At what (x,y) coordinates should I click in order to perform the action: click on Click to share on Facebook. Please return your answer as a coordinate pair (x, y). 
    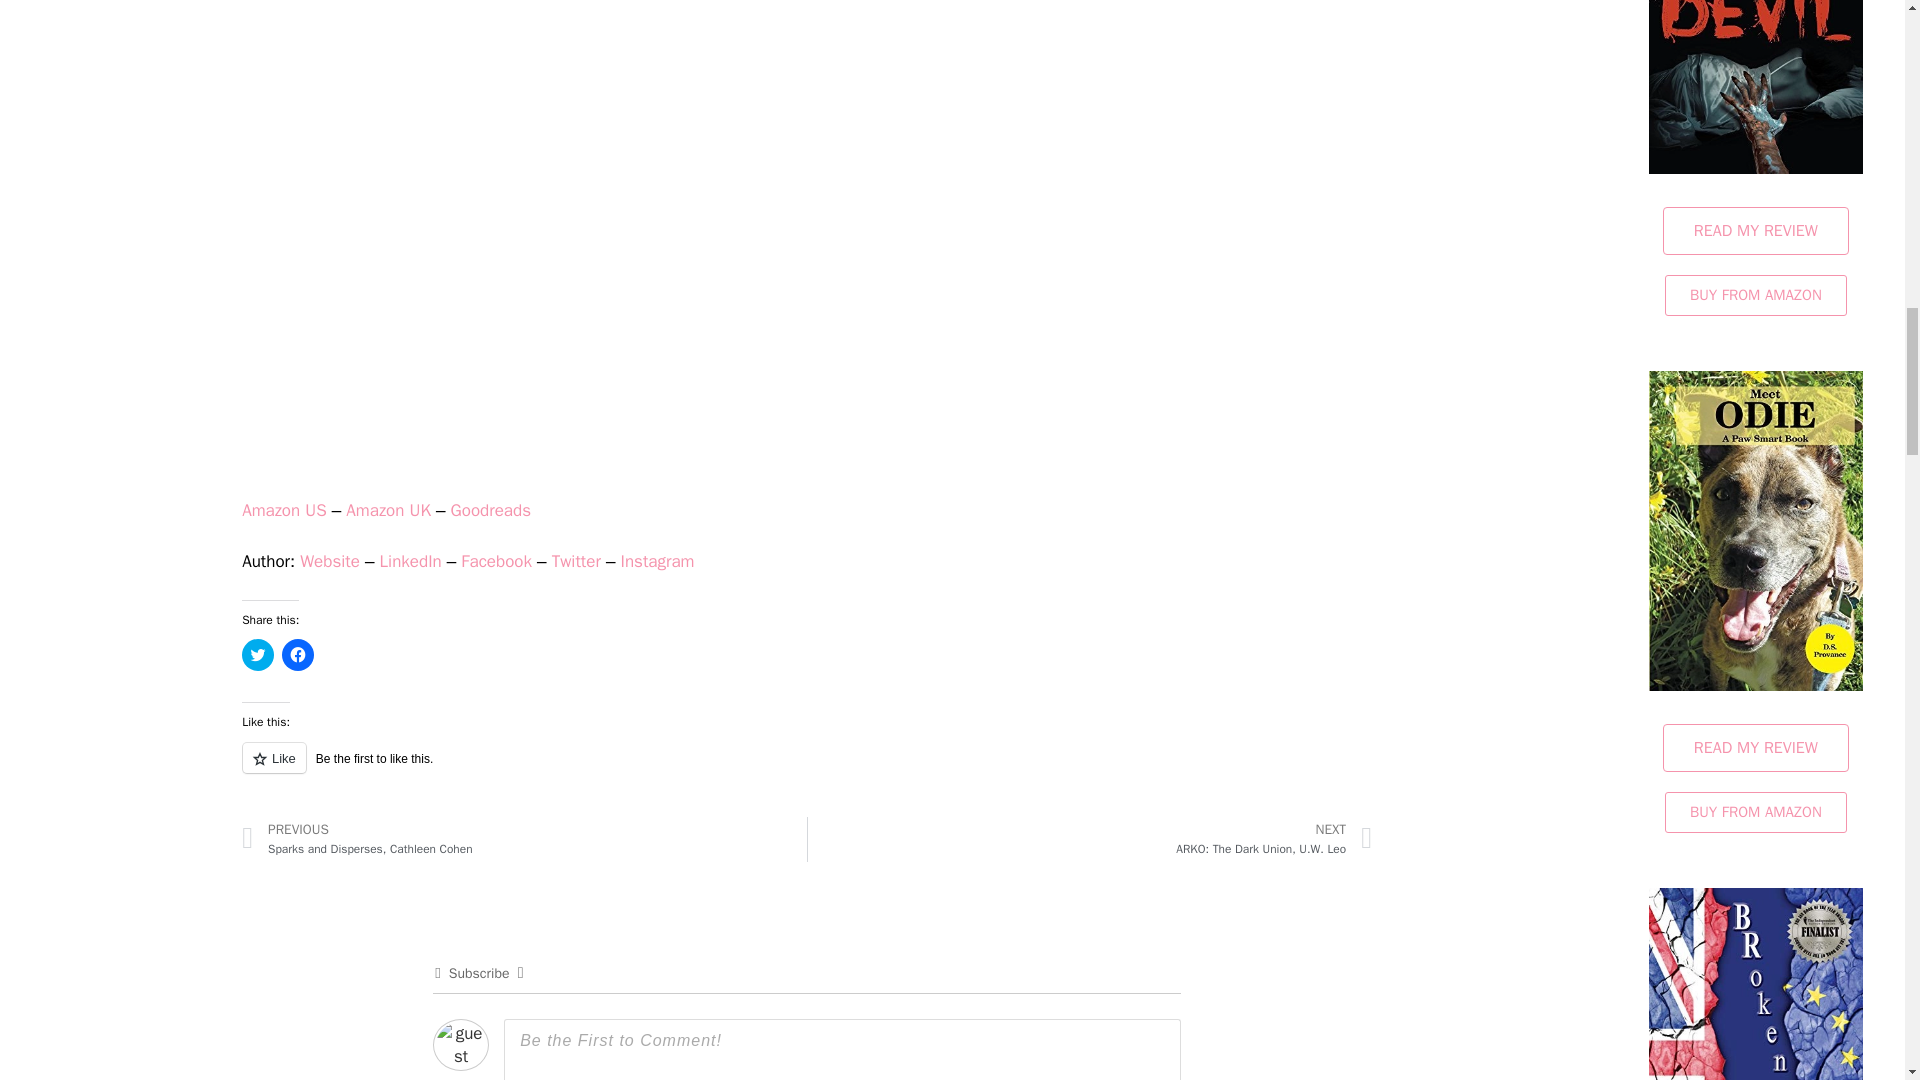
    Looking at the image, I should click on (298, 654).